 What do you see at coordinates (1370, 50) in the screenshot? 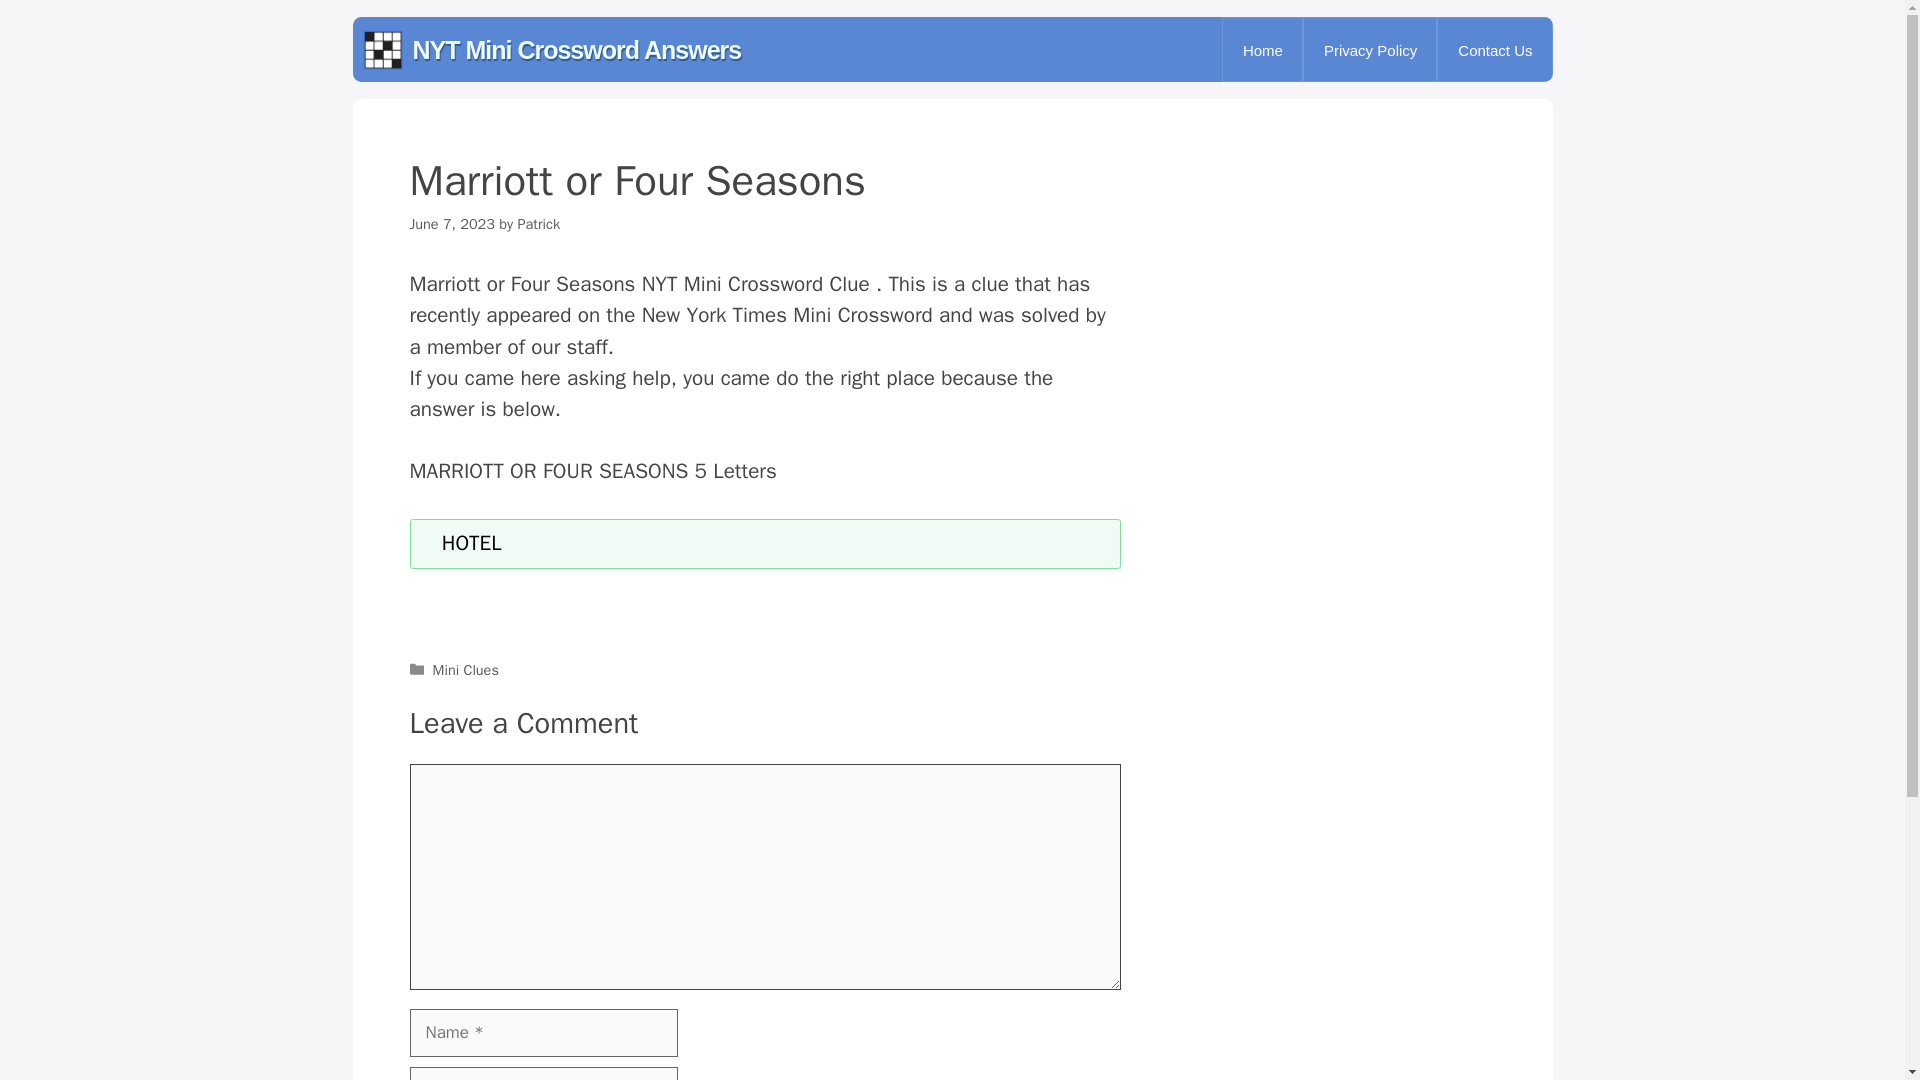
I see `Privacy Policy` at bounding box center [1370, 50].